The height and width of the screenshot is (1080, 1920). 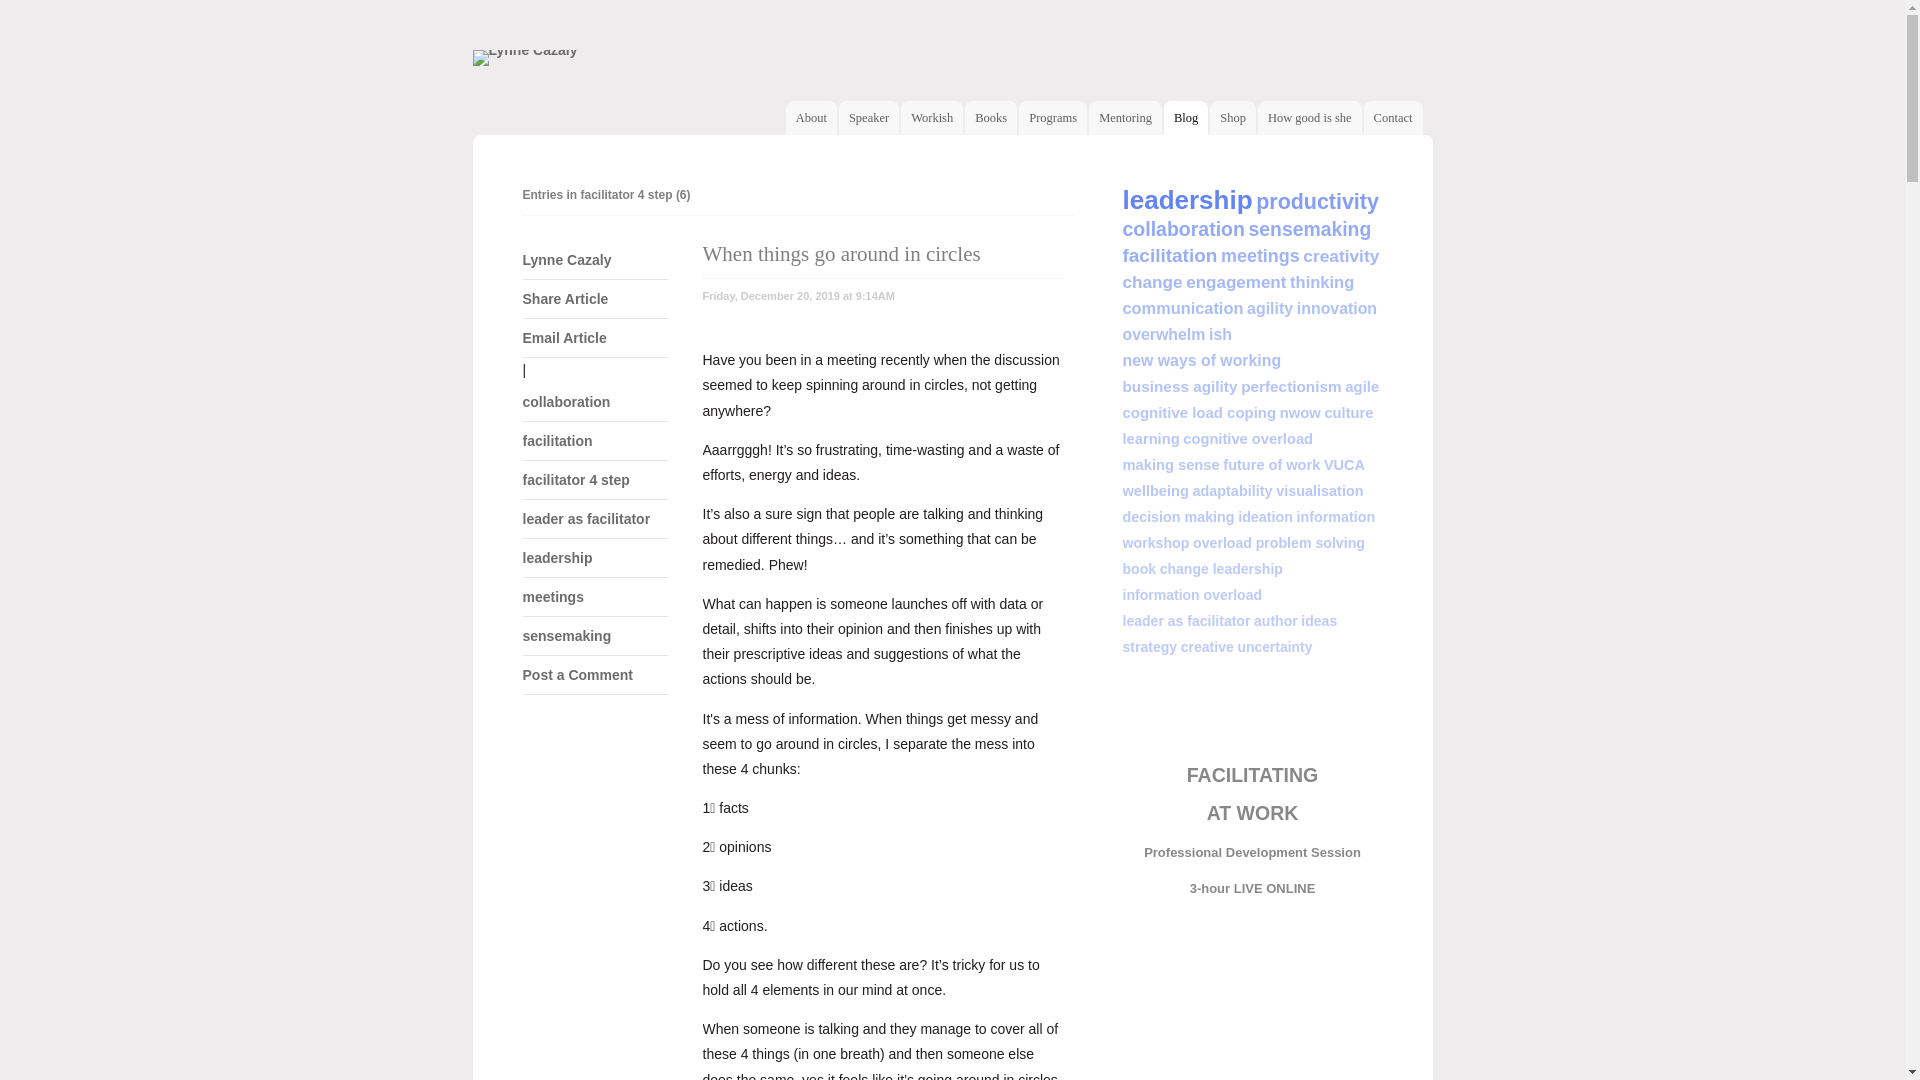 I want to click on Lynne Cazaly, so click(x=524, y=58).